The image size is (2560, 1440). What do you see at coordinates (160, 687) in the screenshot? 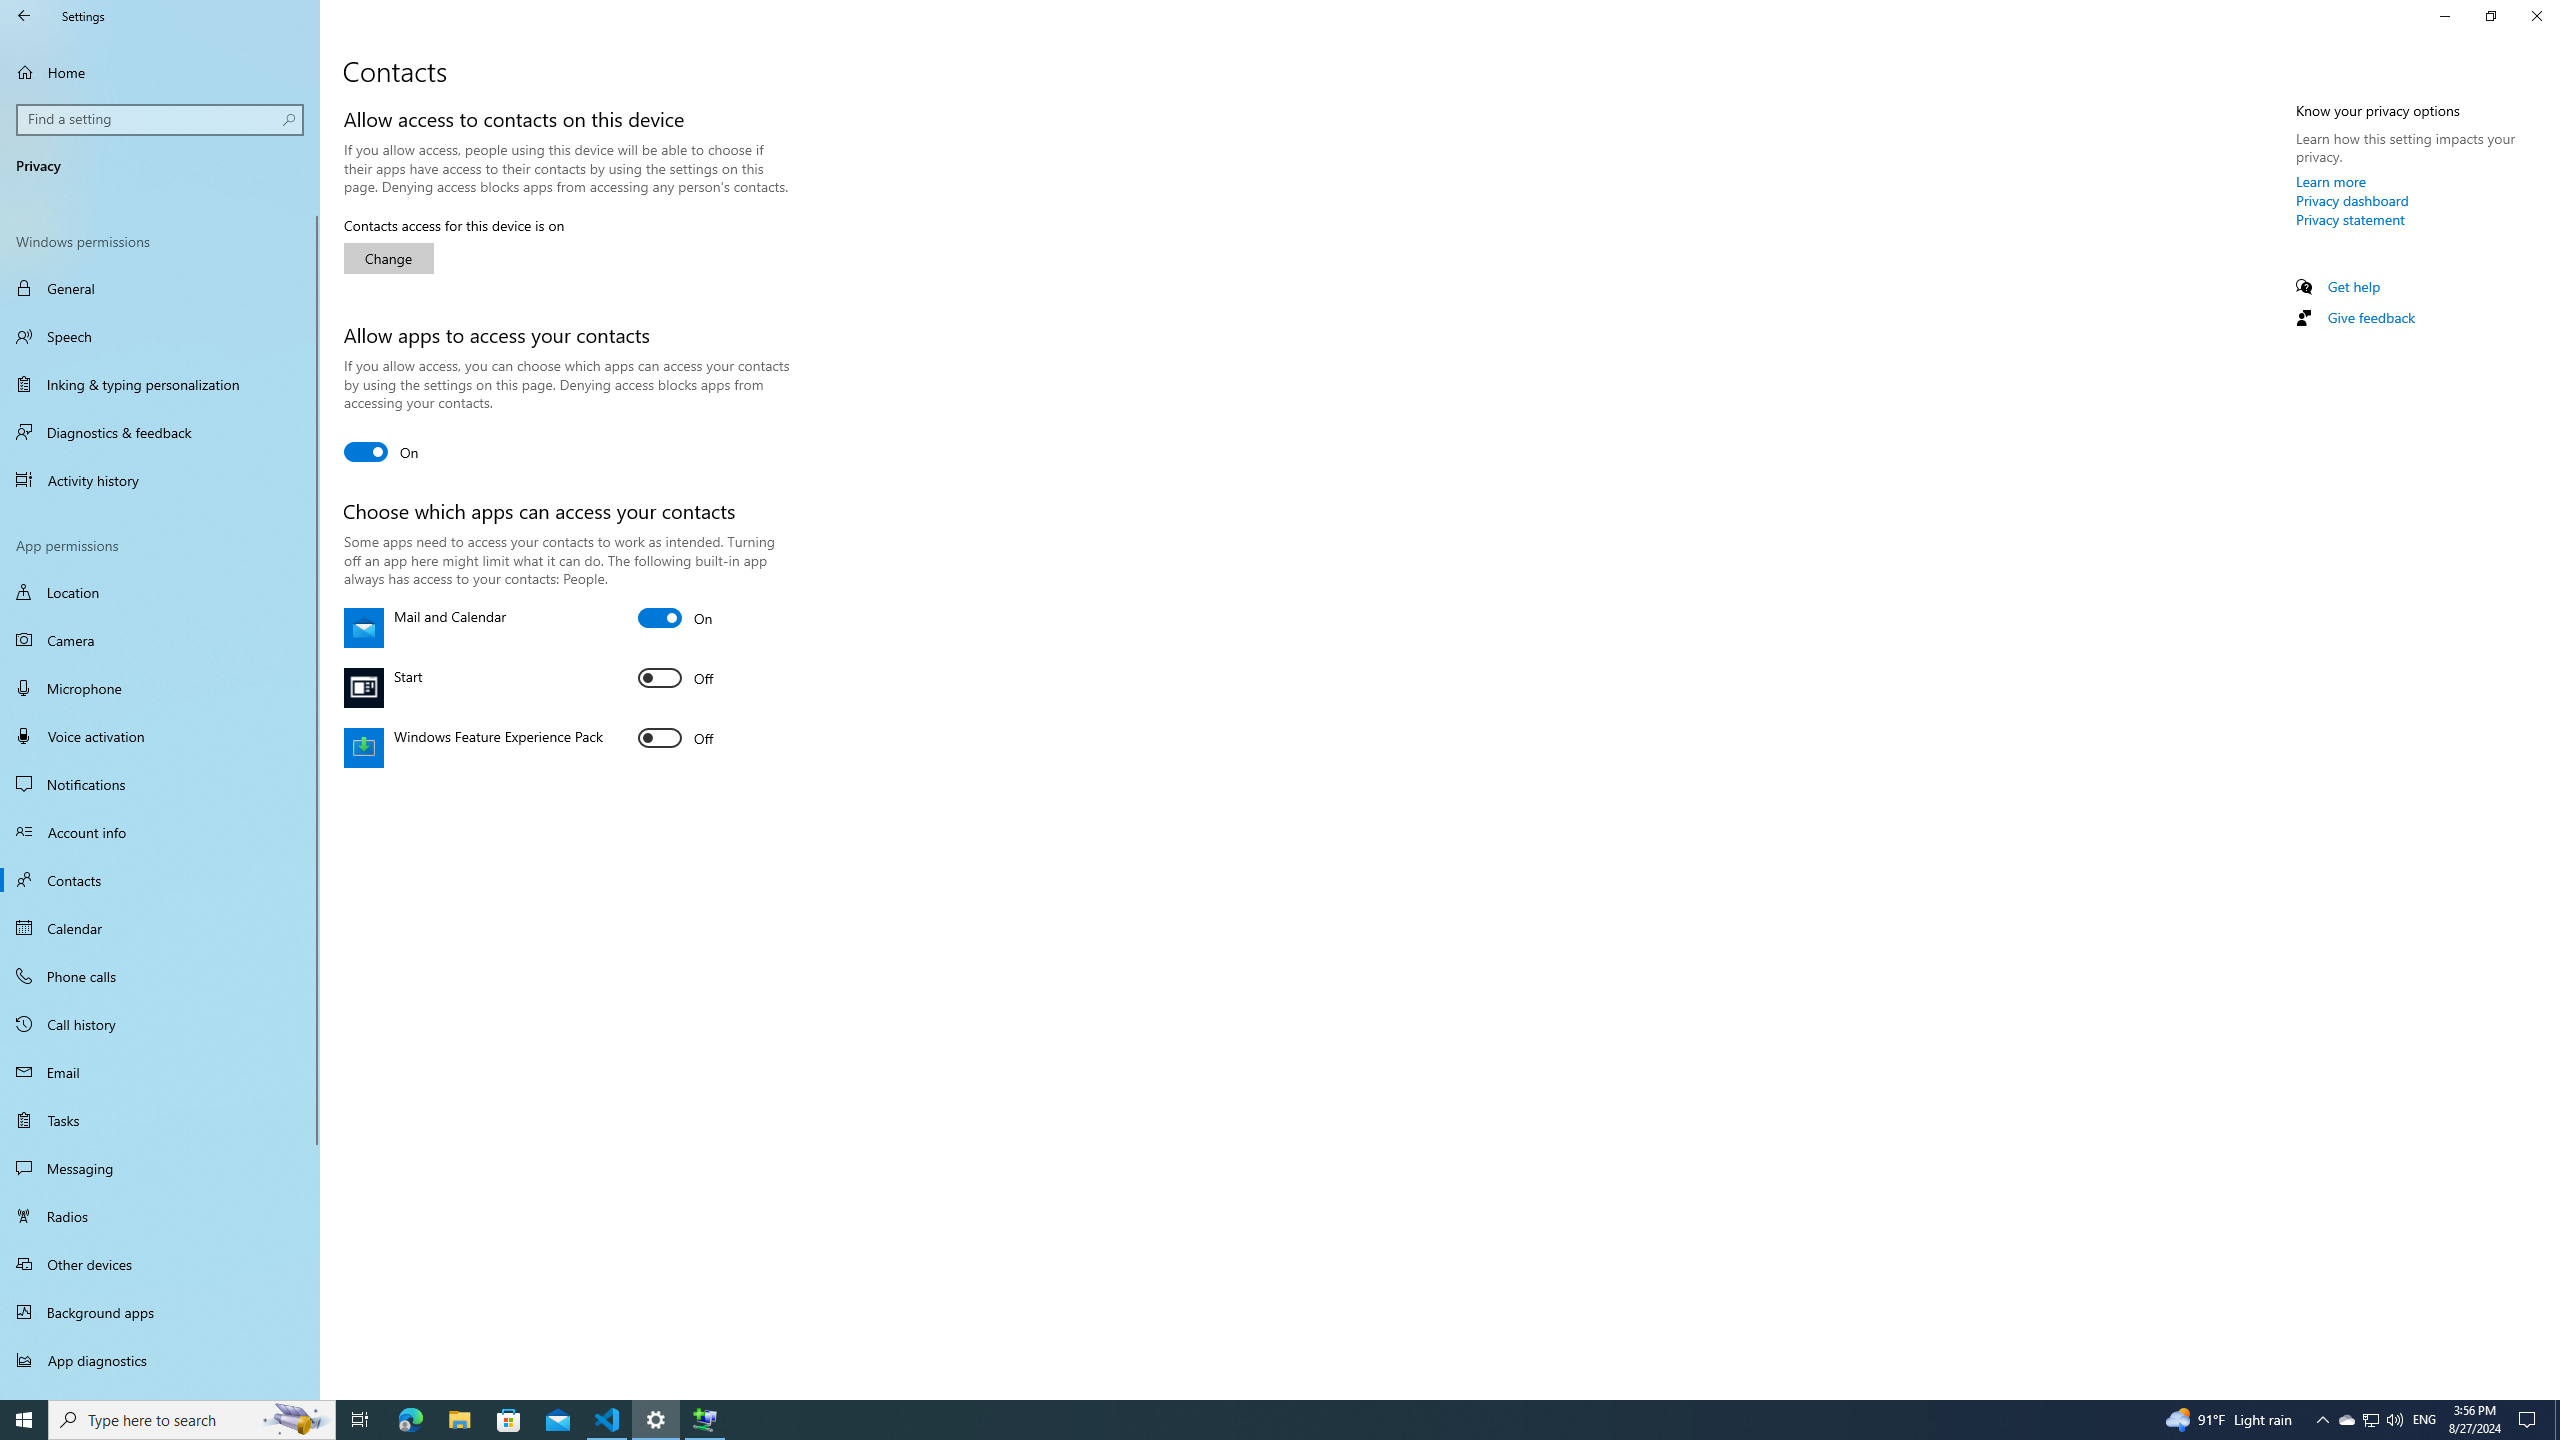
I see `Microphone` at bounding box center [160, 687].